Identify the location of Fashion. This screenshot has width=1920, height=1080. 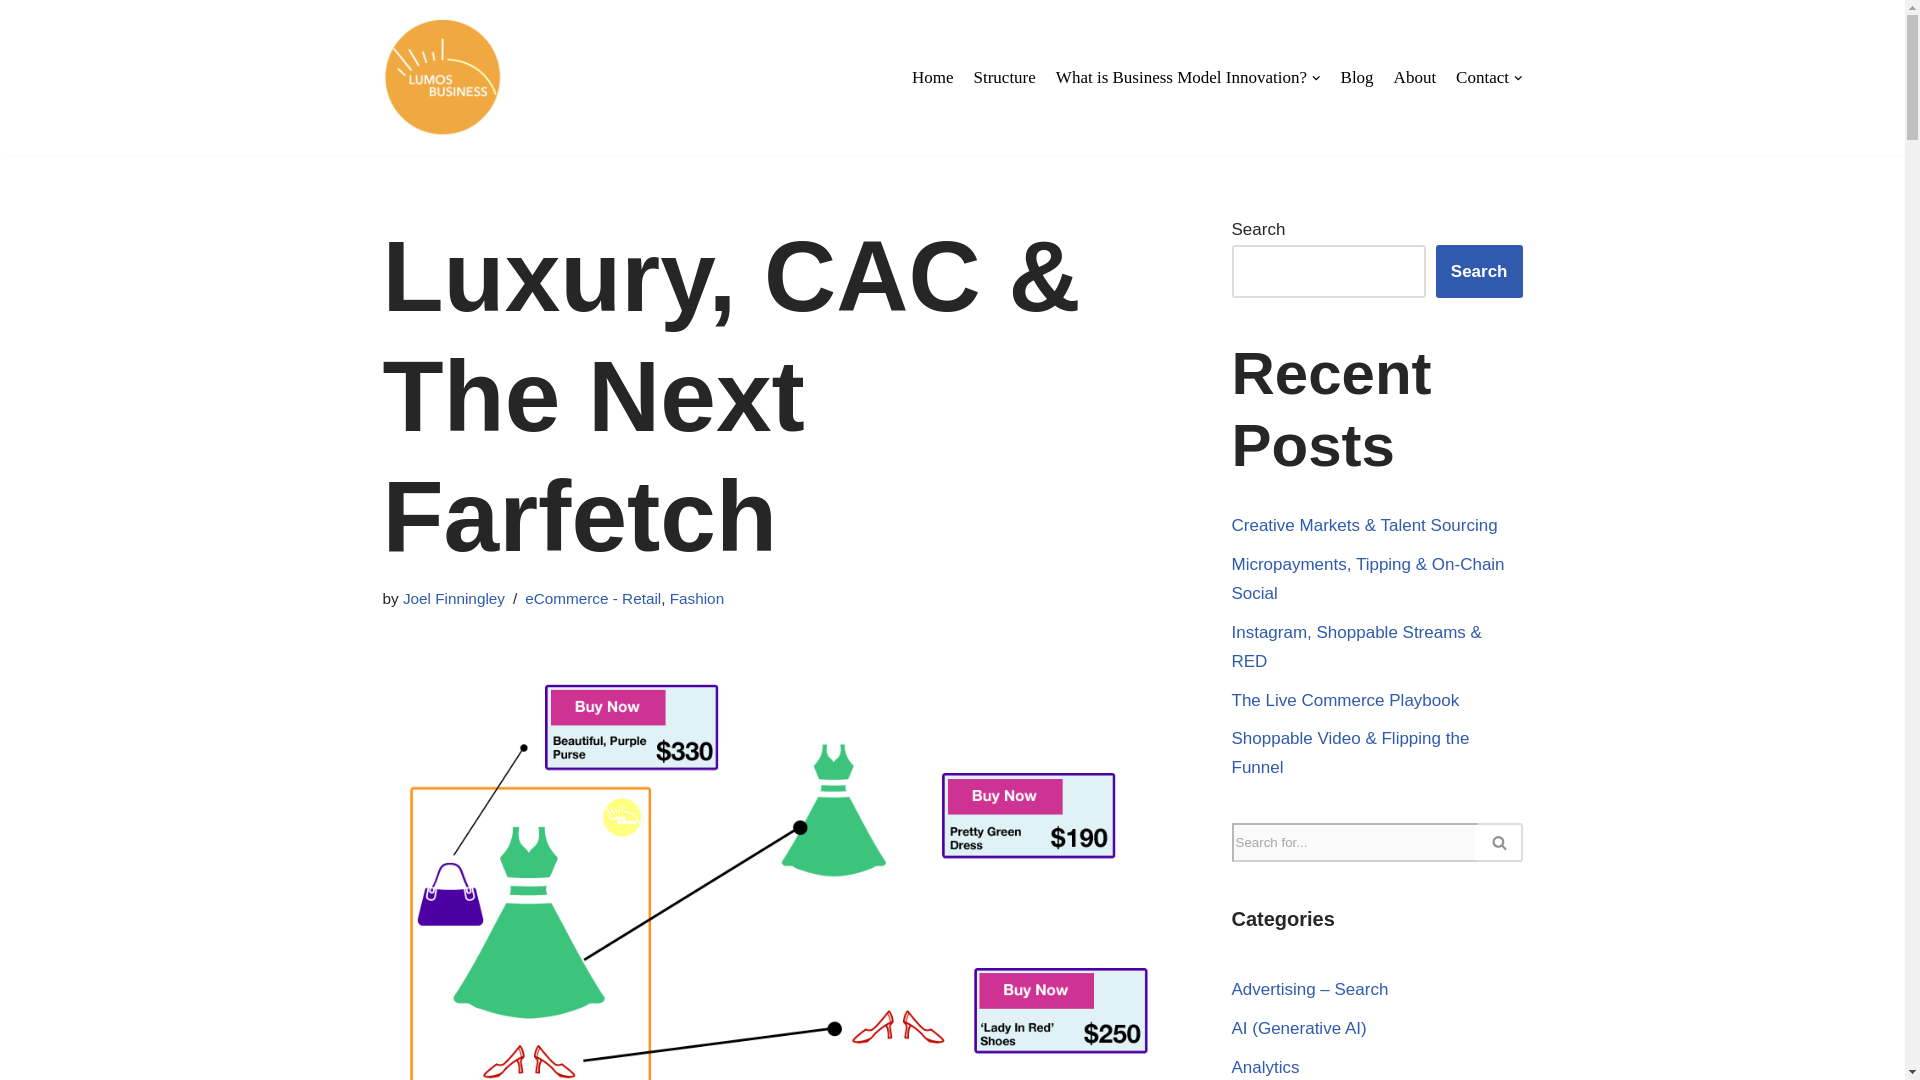
(696, 598).